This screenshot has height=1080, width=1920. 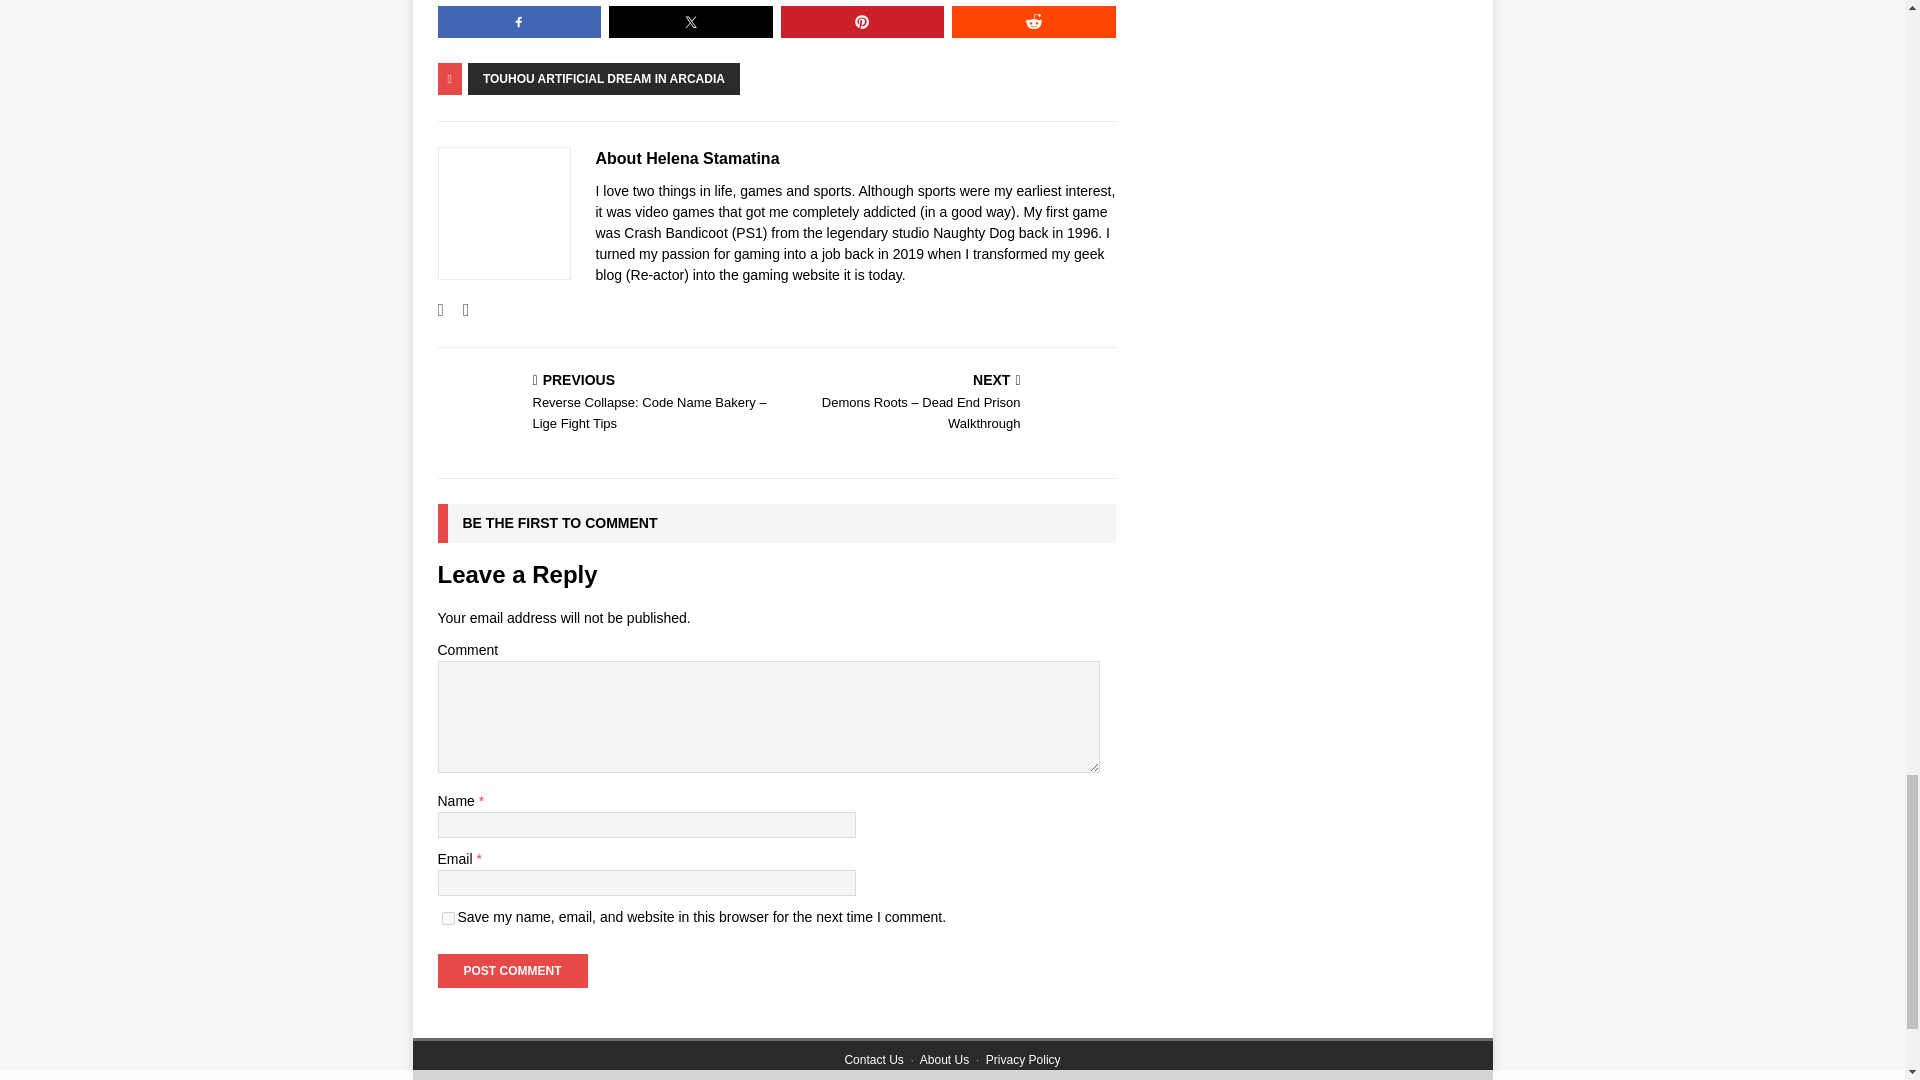 What do you see at coordinates (512, 970) in the screenshot?
I see `Post Comment` at bounding box center [512, 970].